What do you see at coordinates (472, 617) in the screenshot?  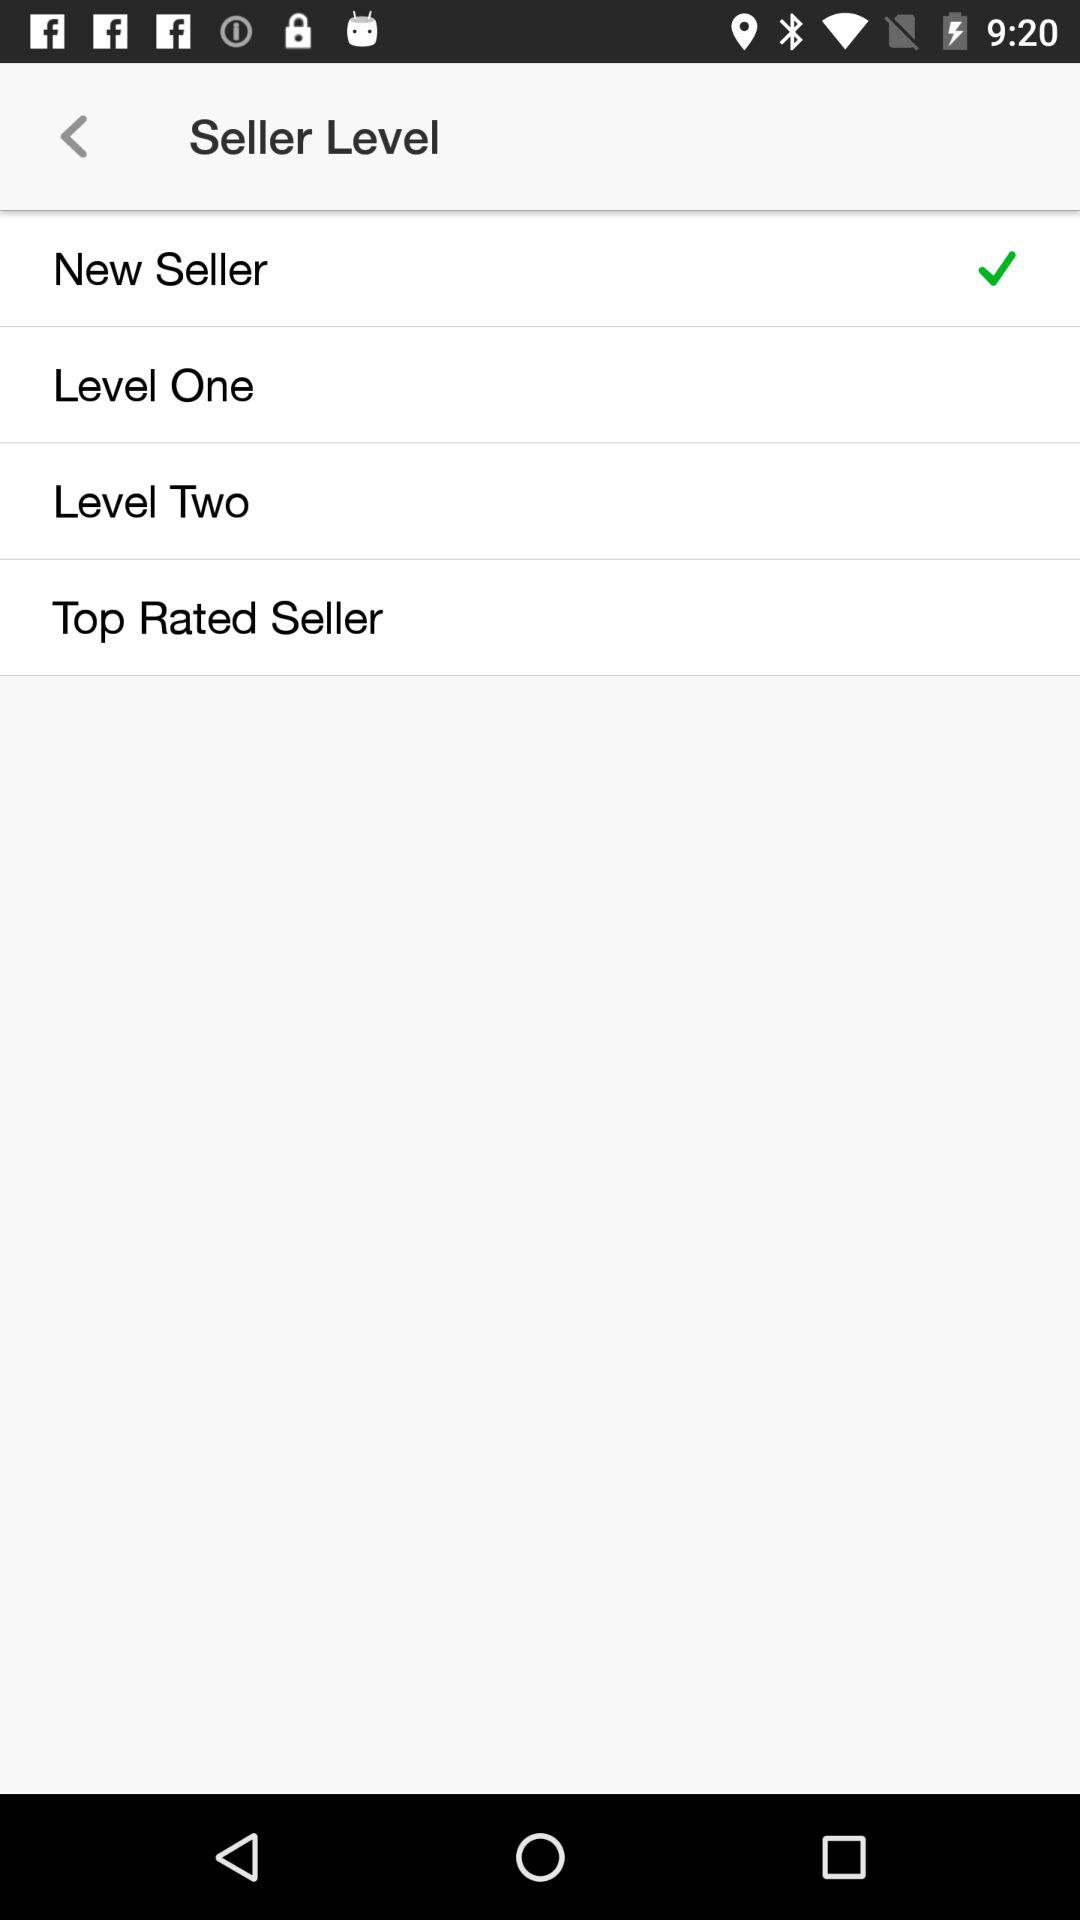 I see `turn off icon below level two icon` at bounding box center [472, 617].